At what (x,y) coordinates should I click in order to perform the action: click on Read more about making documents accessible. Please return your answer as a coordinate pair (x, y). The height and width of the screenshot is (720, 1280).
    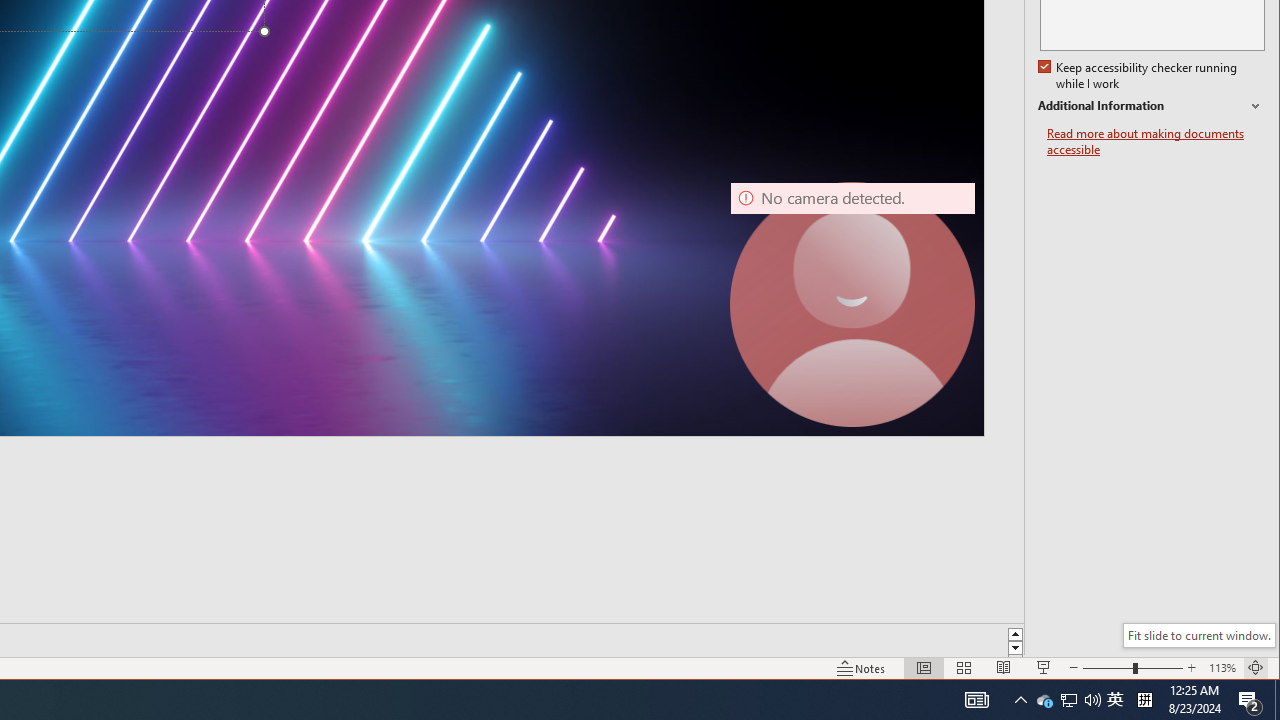
    Looking at the image, I should click on (1156, 142).